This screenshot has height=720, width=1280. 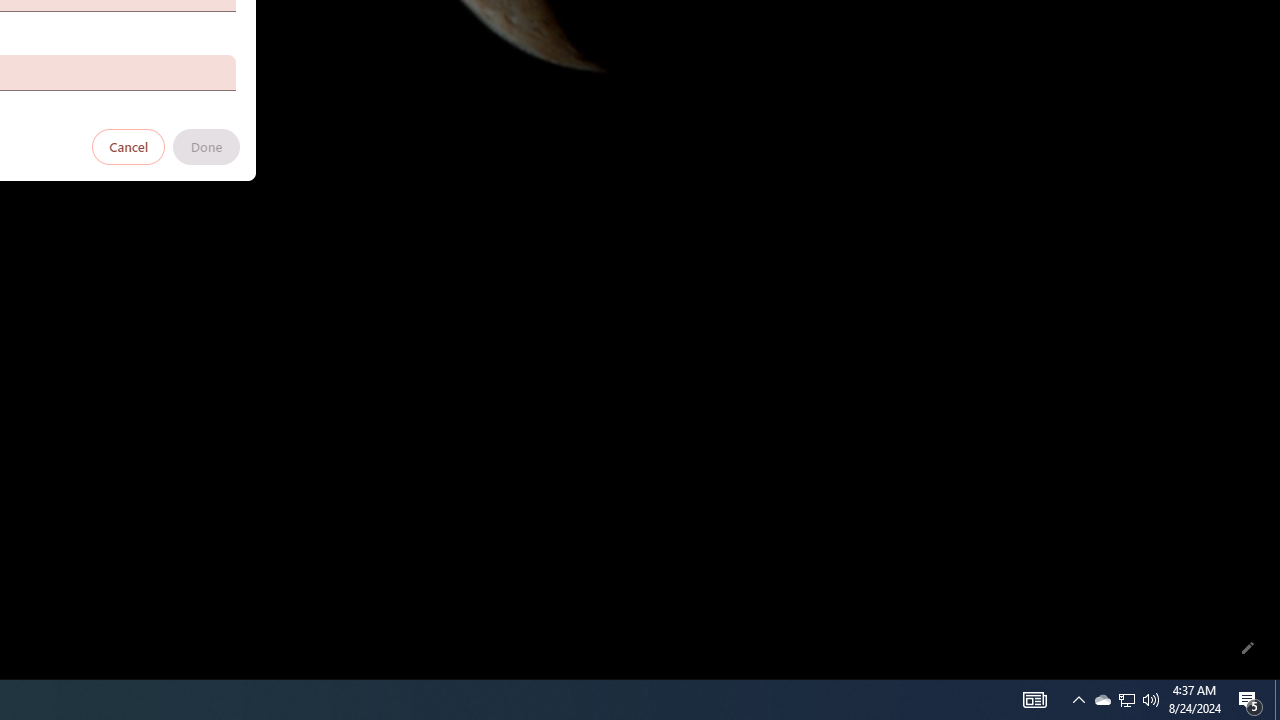 I want to click on Done, so click(x=206, y=146).